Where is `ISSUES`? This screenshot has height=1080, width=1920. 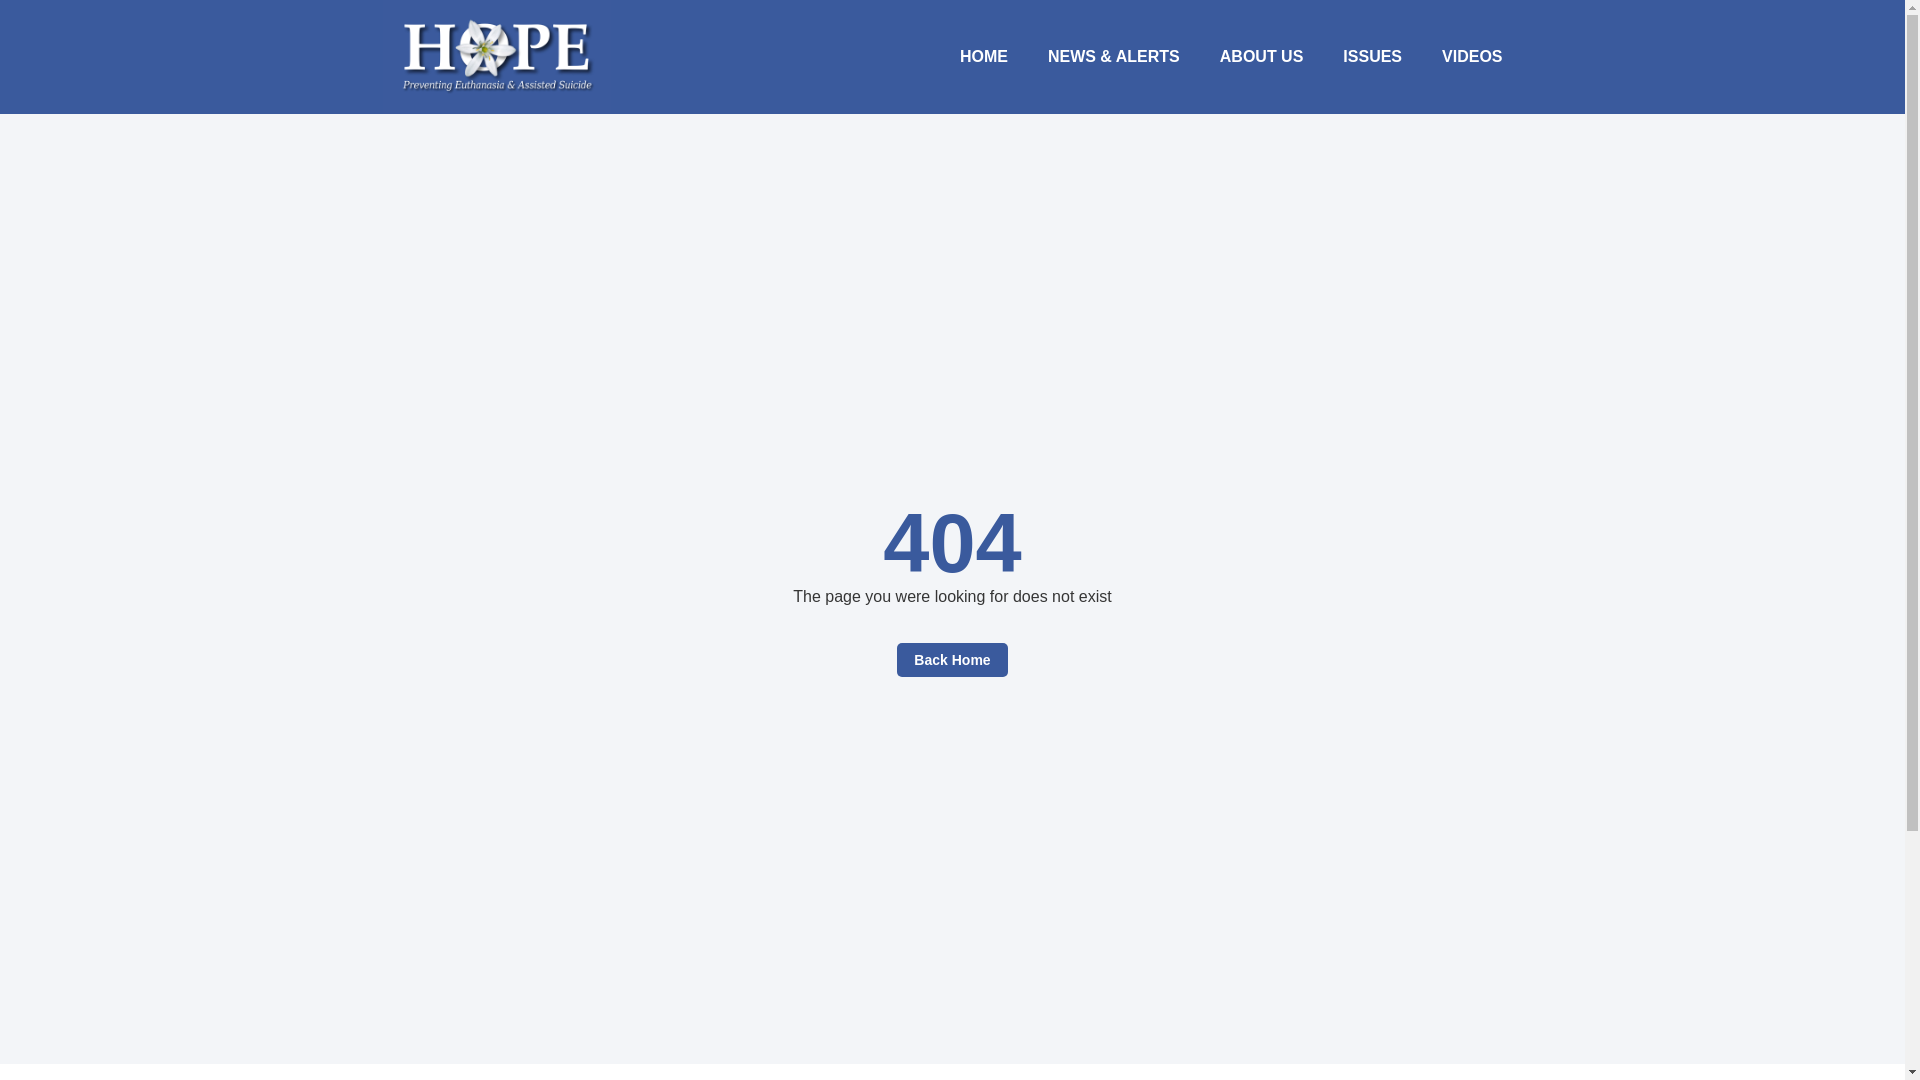
ISSUES is located at coordinates (1372, 56).